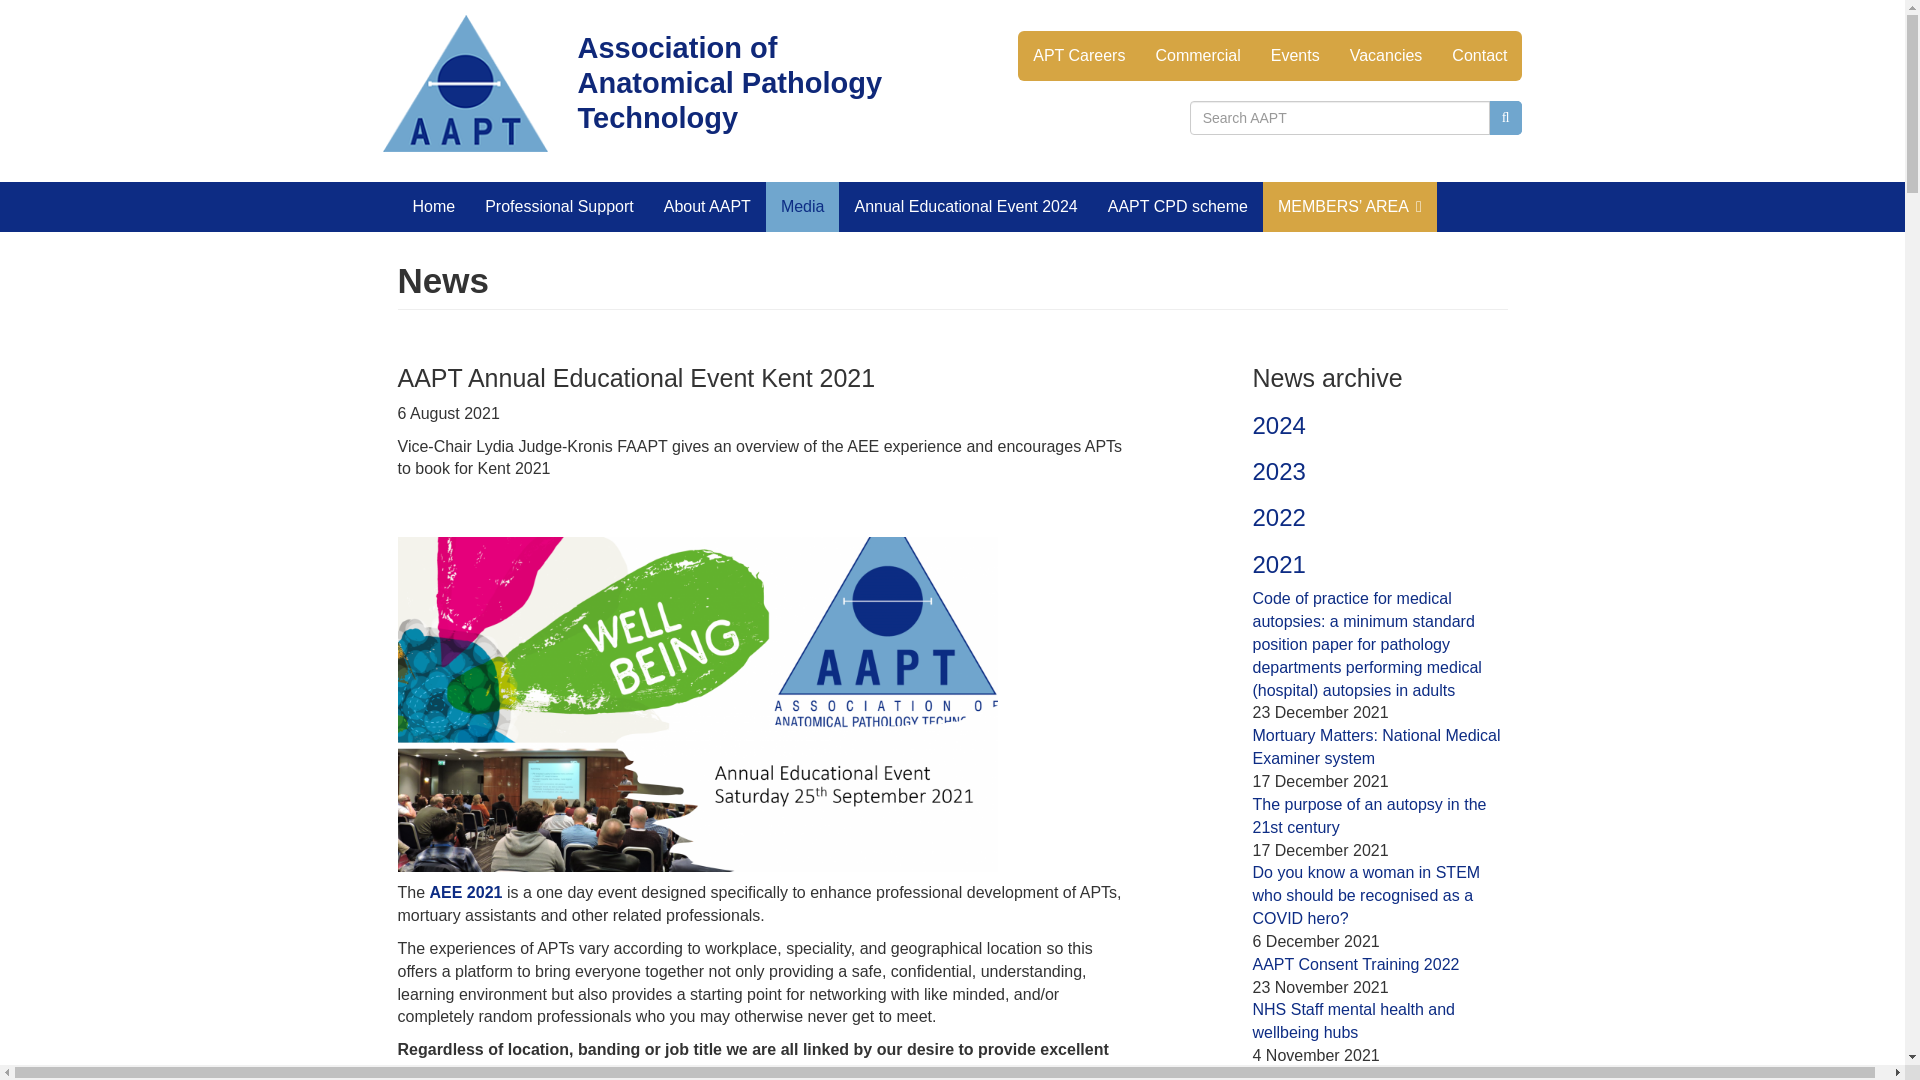 The image size is (1920, 1080). I want to click on Vacancies, so click(1386, 56).